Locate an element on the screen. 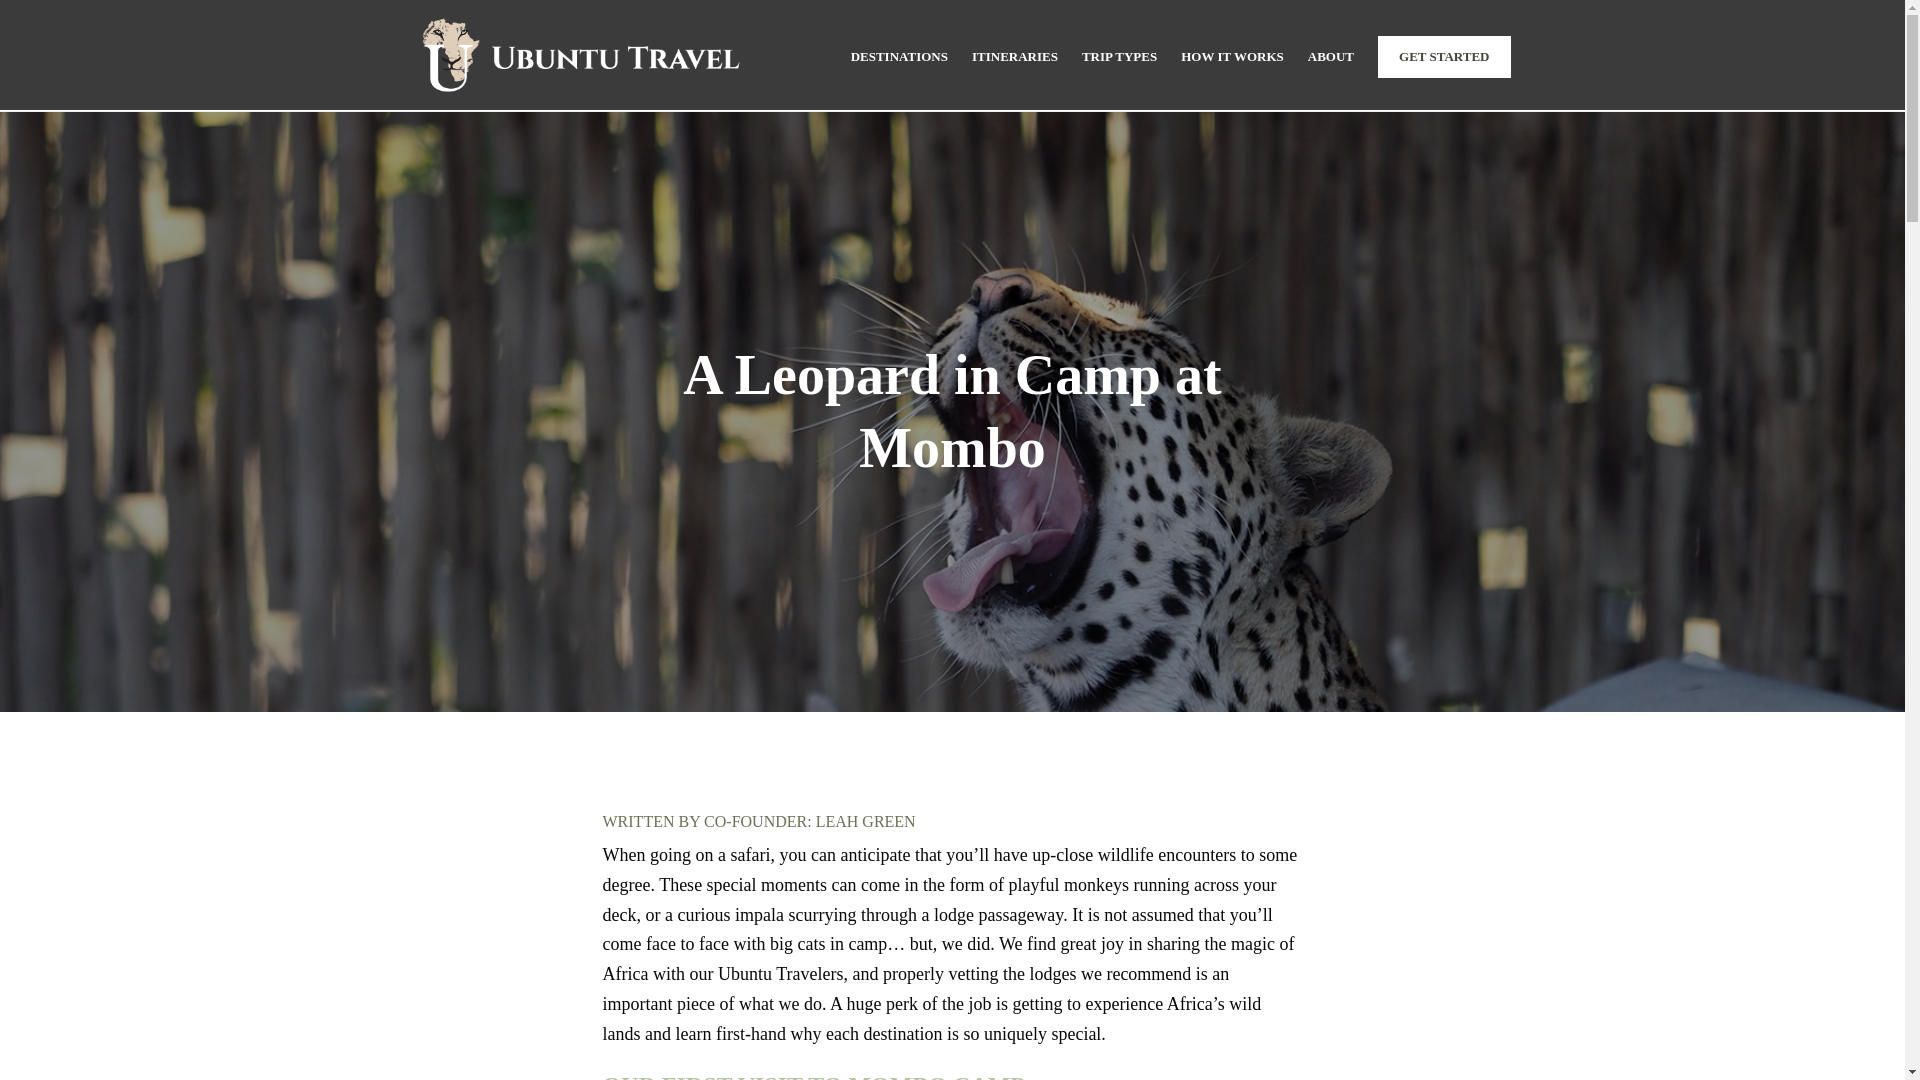 The width and height of the screenshot is (1920, 1080). ITINERARIES is located at coordinates (1014, 56).